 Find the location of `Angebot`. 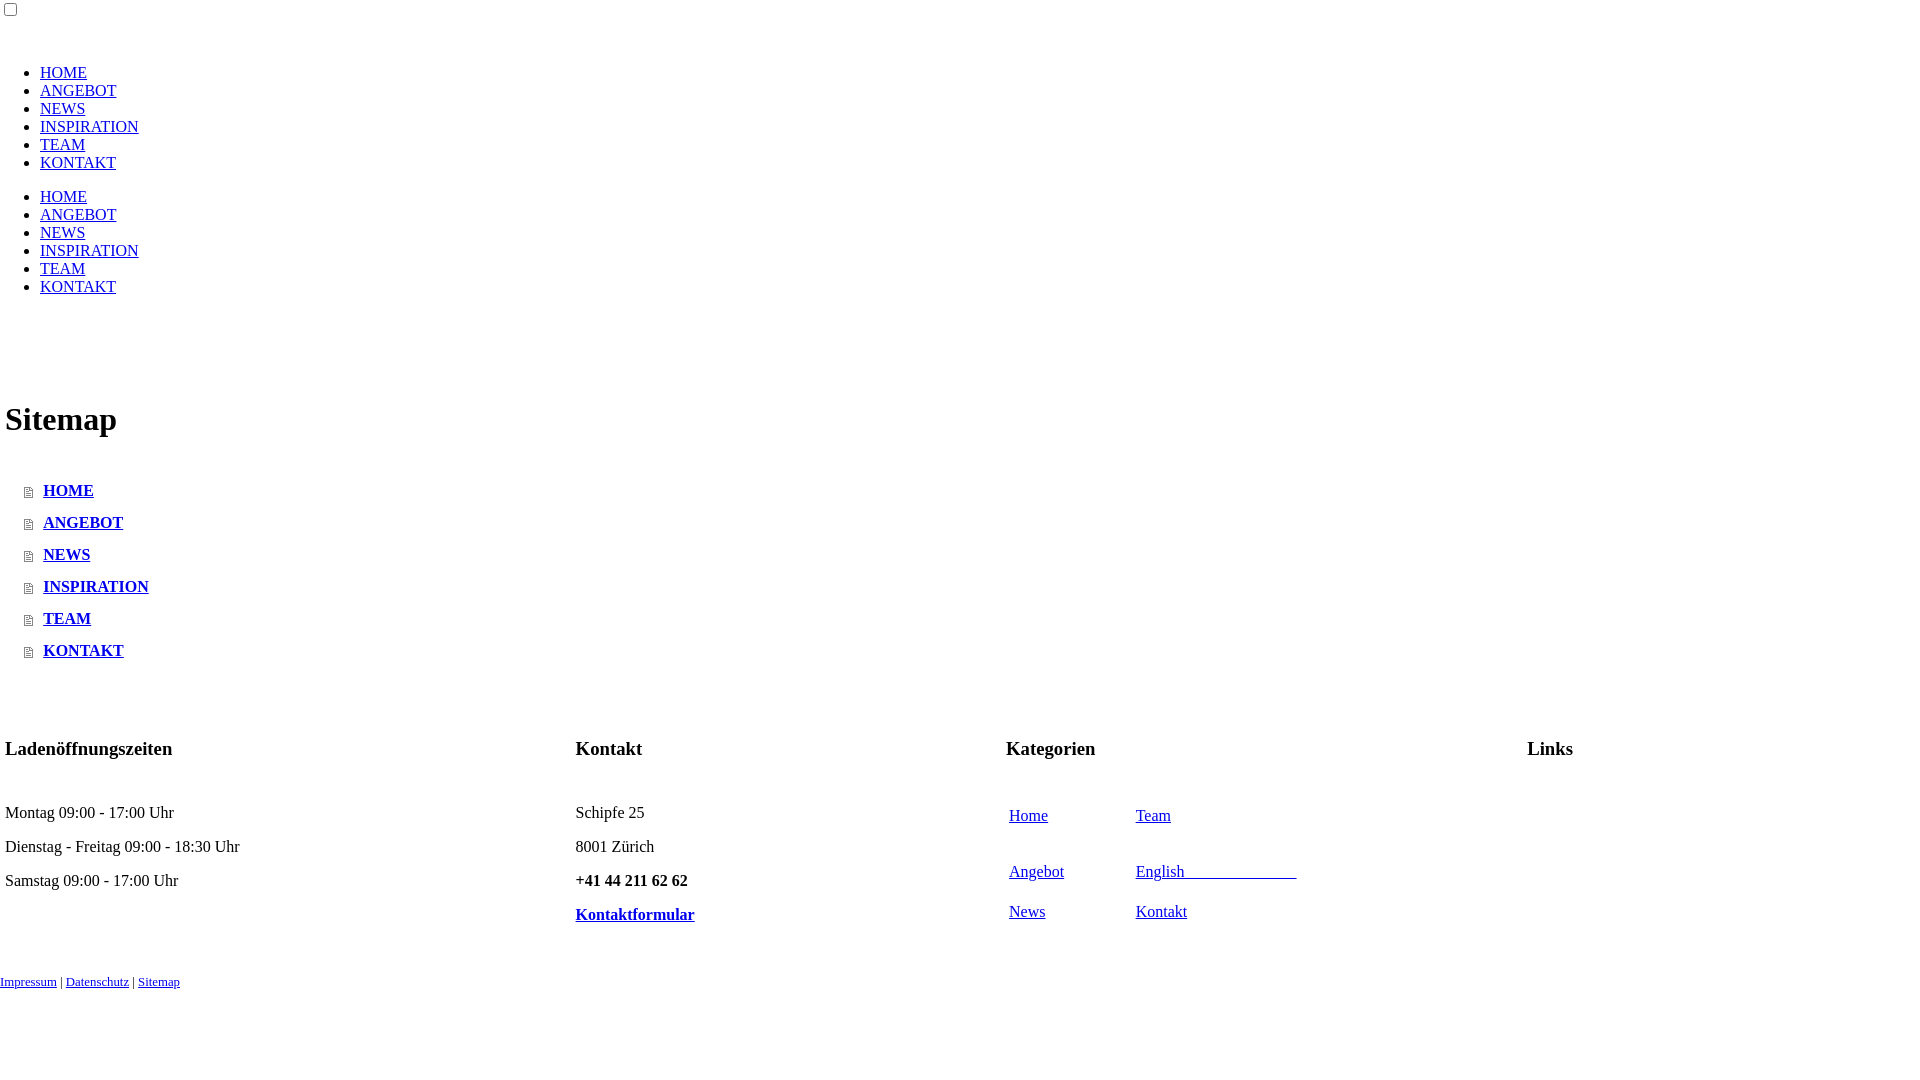

Angebot is located at coordinates (1036, 872).